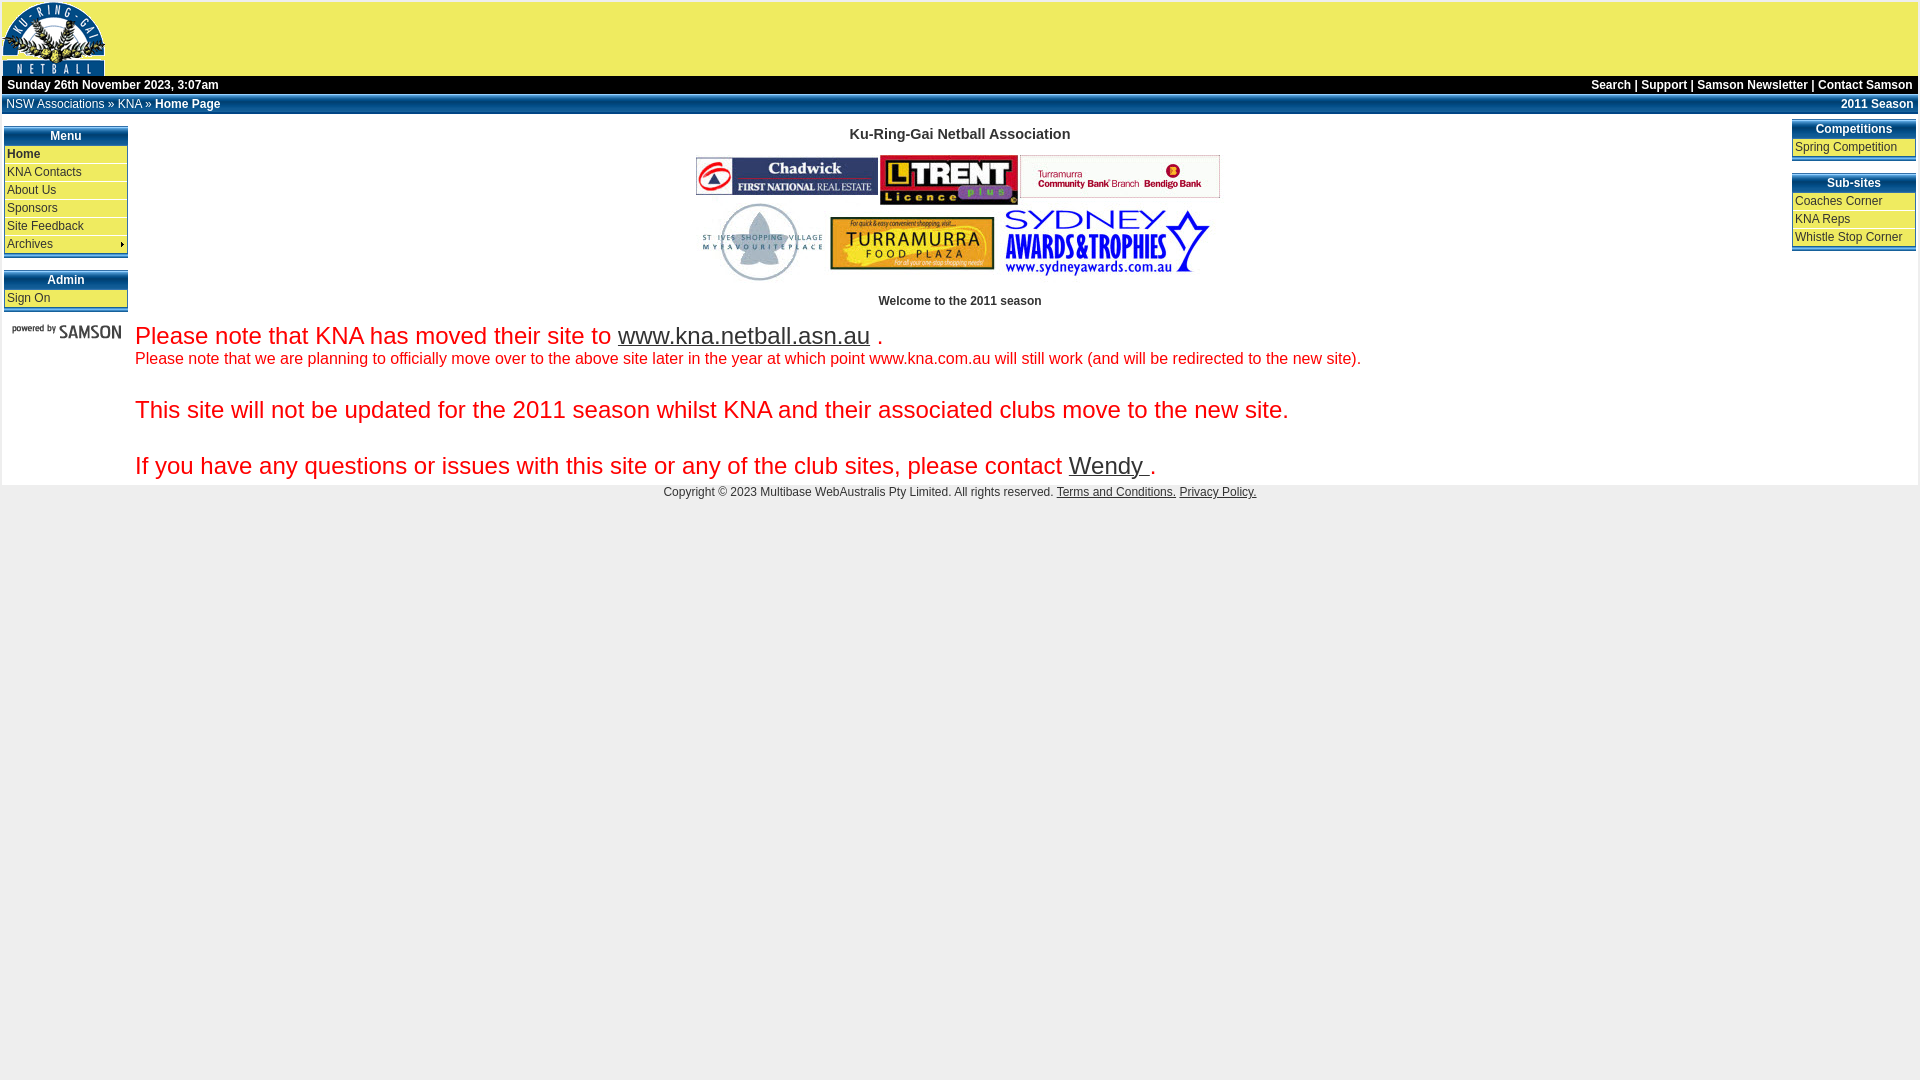 This screenshot has height=1080, width=1920. What do you see at coordinates (1116, 492) in the screenshot?
I see `Terms and Conditions.` at bounding box center [1116, 492].